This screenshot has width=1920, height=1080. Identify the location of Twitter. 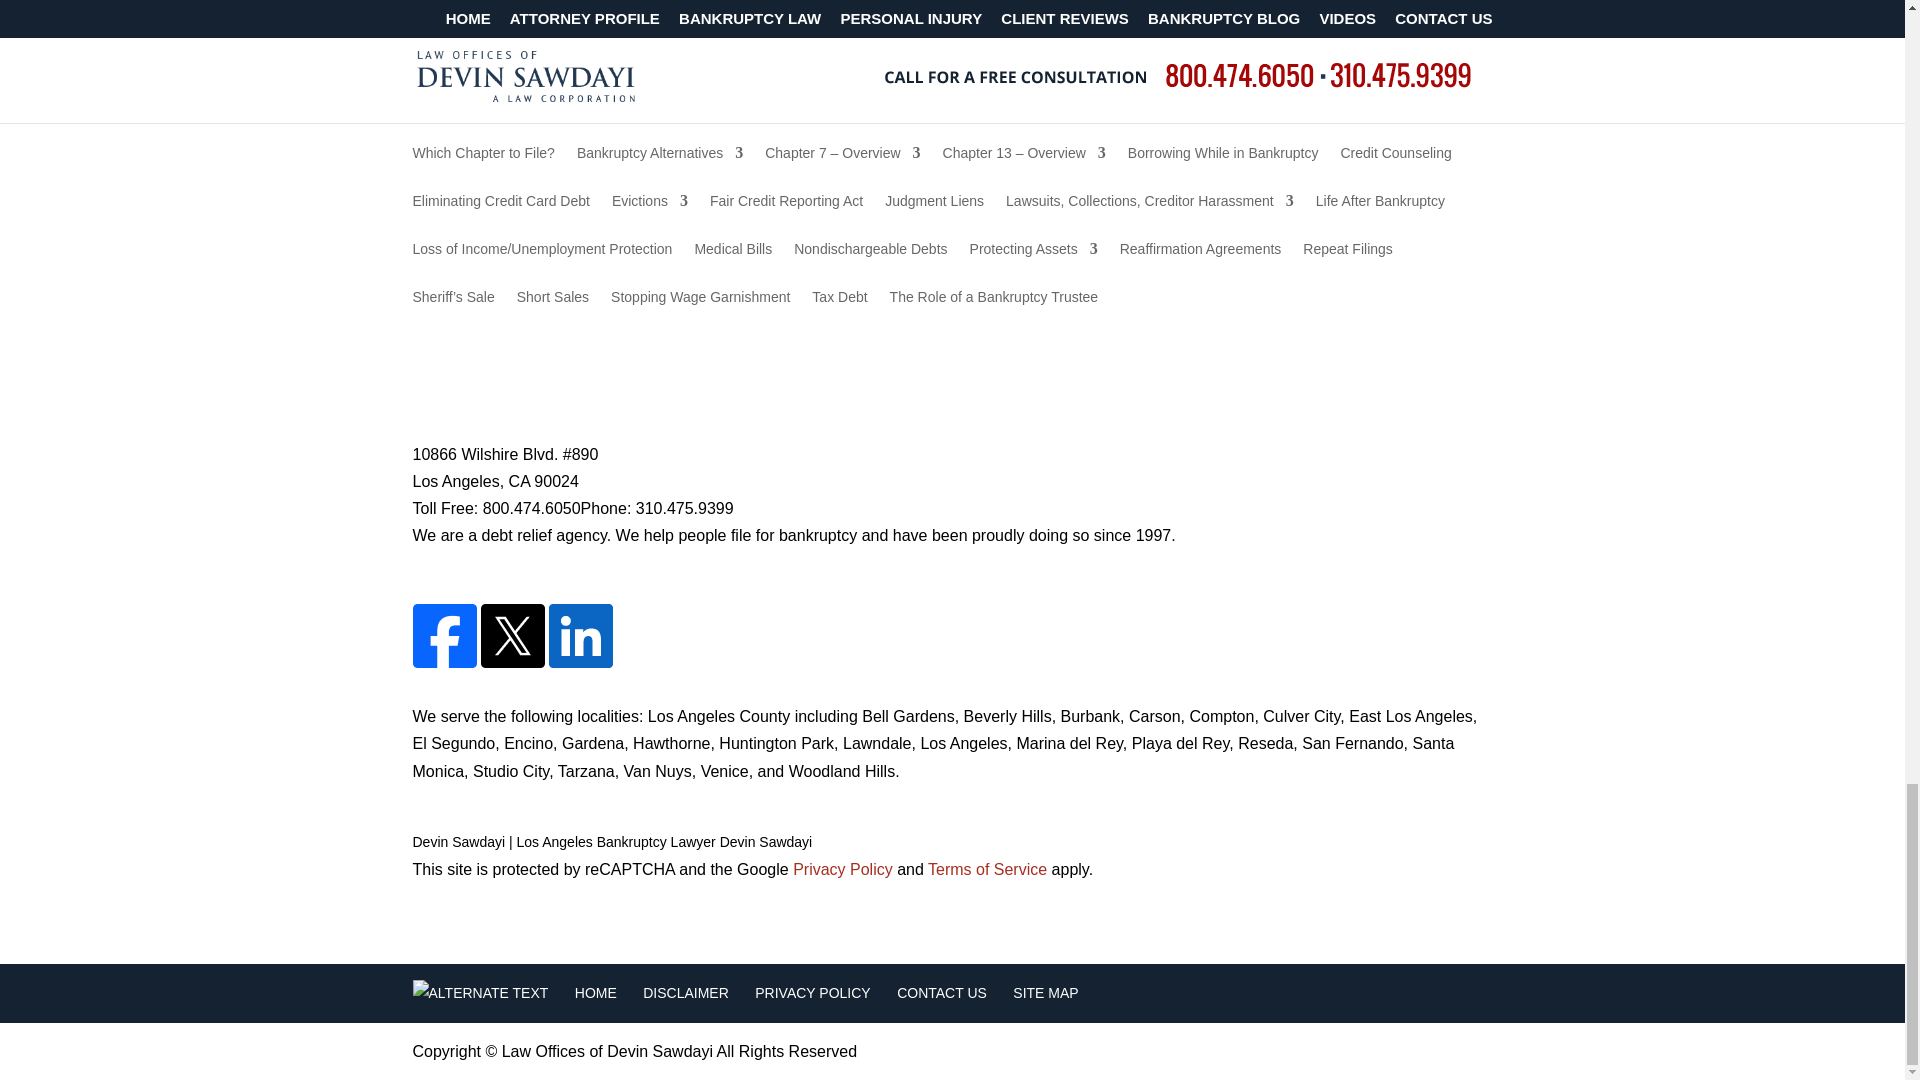
(510, 662).